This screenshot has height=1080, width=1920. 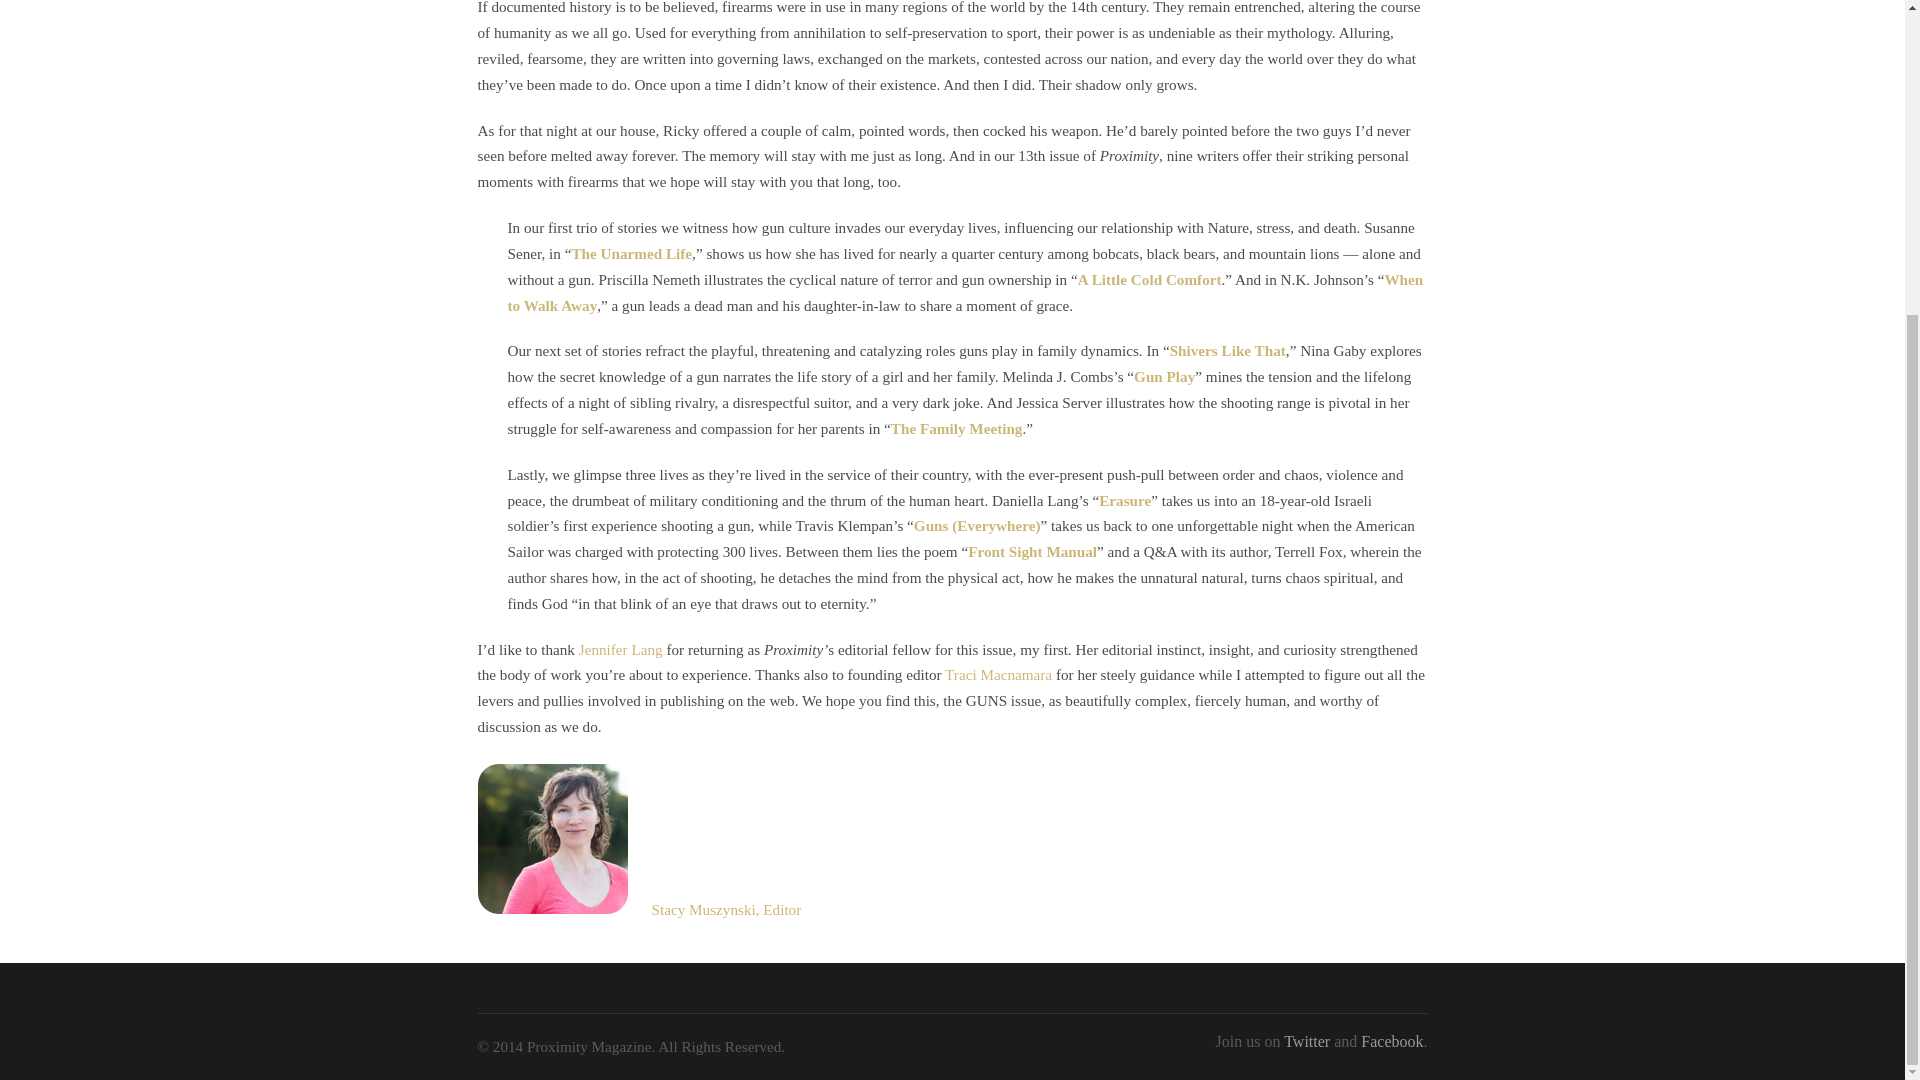 What do you see at coordinates (1228, 350) in the screenshot?
I see `Shivers Like That` at bounding box center [1228, 350].